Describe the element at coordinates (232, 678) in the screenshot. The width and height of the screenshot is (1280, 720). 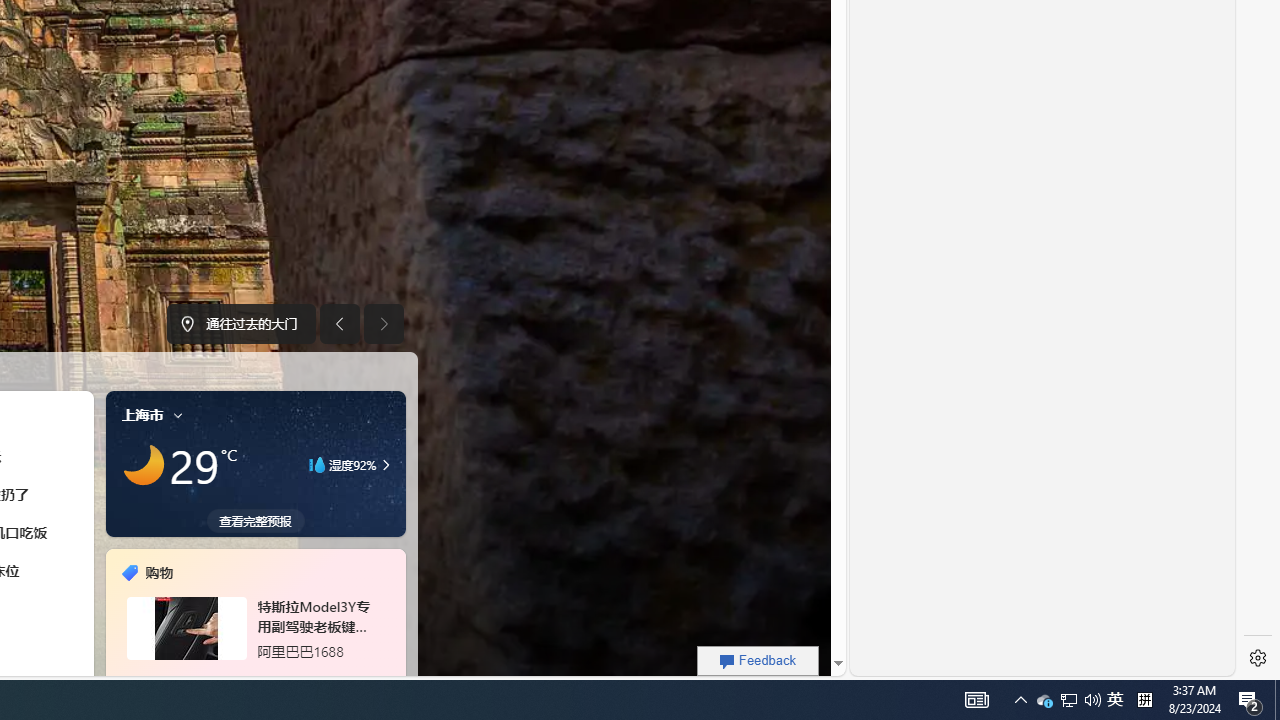
I see `tab-7` at that location.